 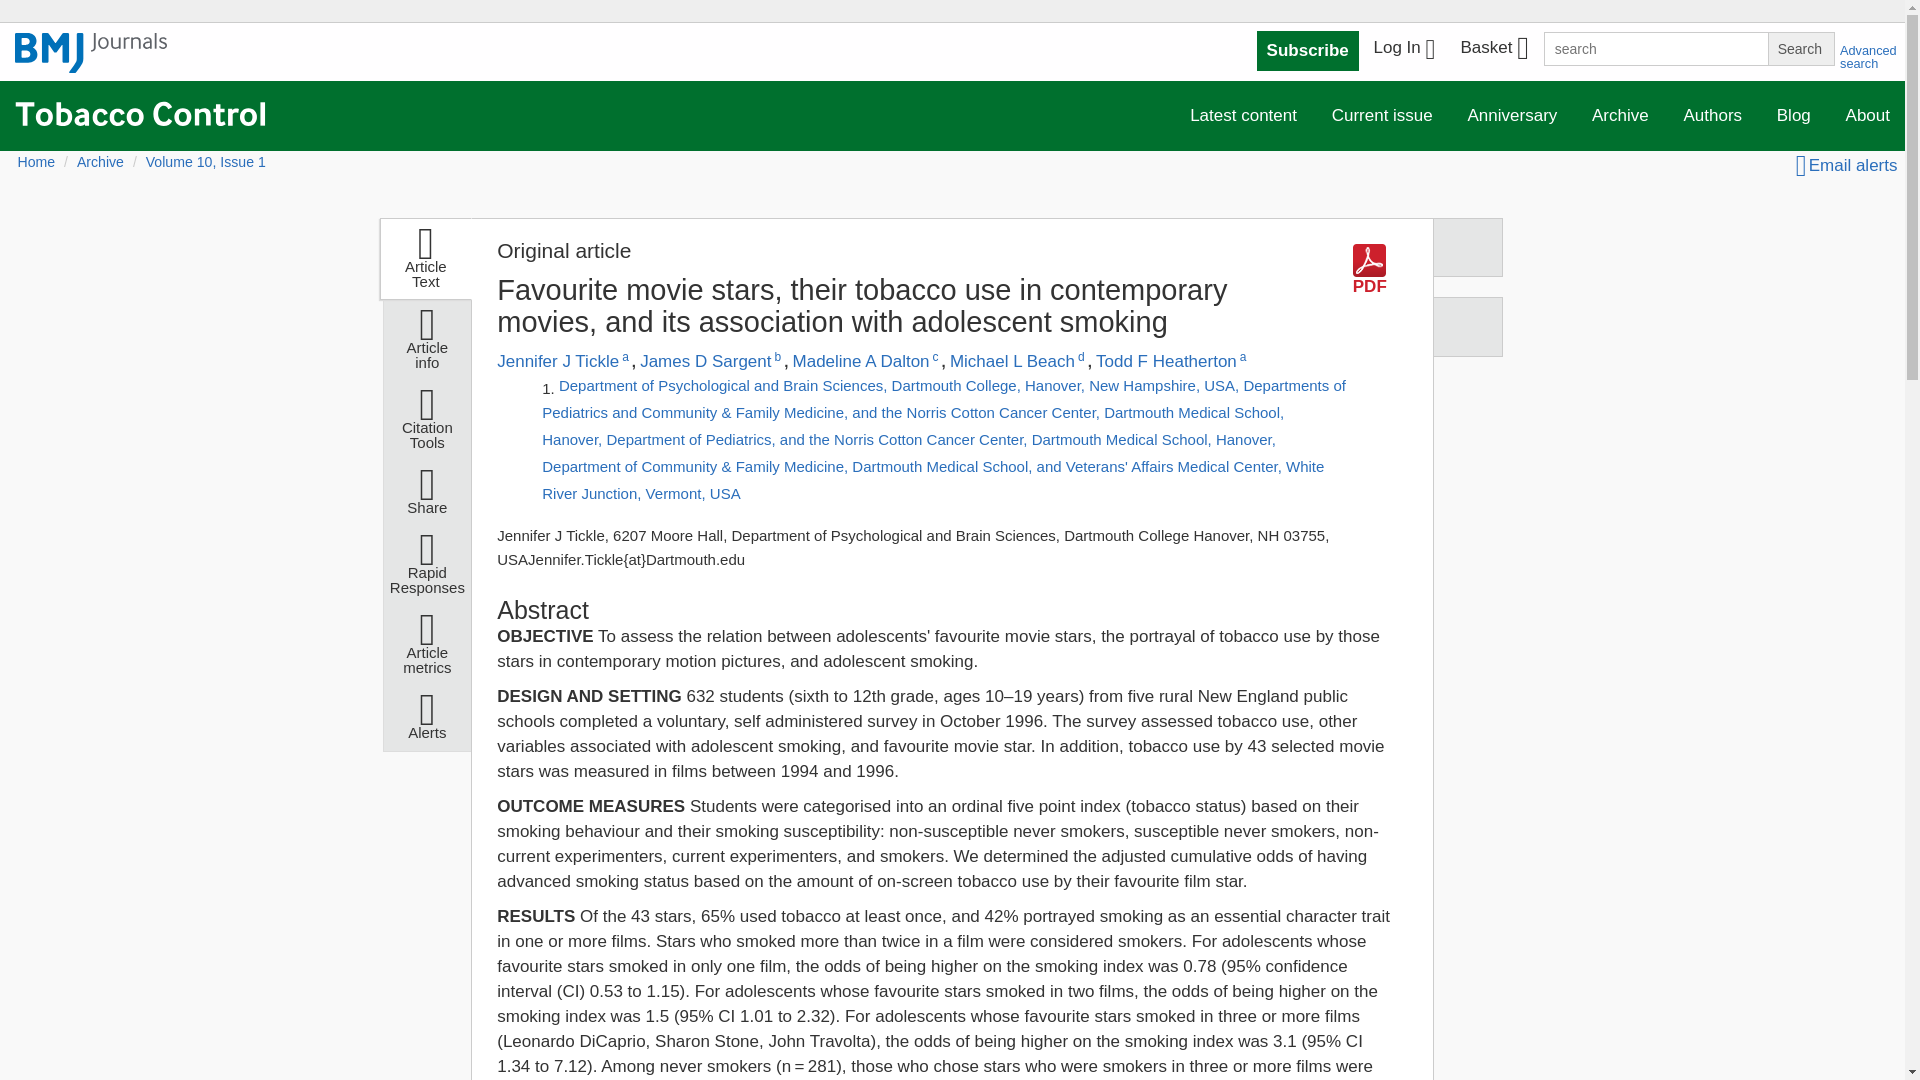 I want to click on Archive, so click(x=1620, y=116).